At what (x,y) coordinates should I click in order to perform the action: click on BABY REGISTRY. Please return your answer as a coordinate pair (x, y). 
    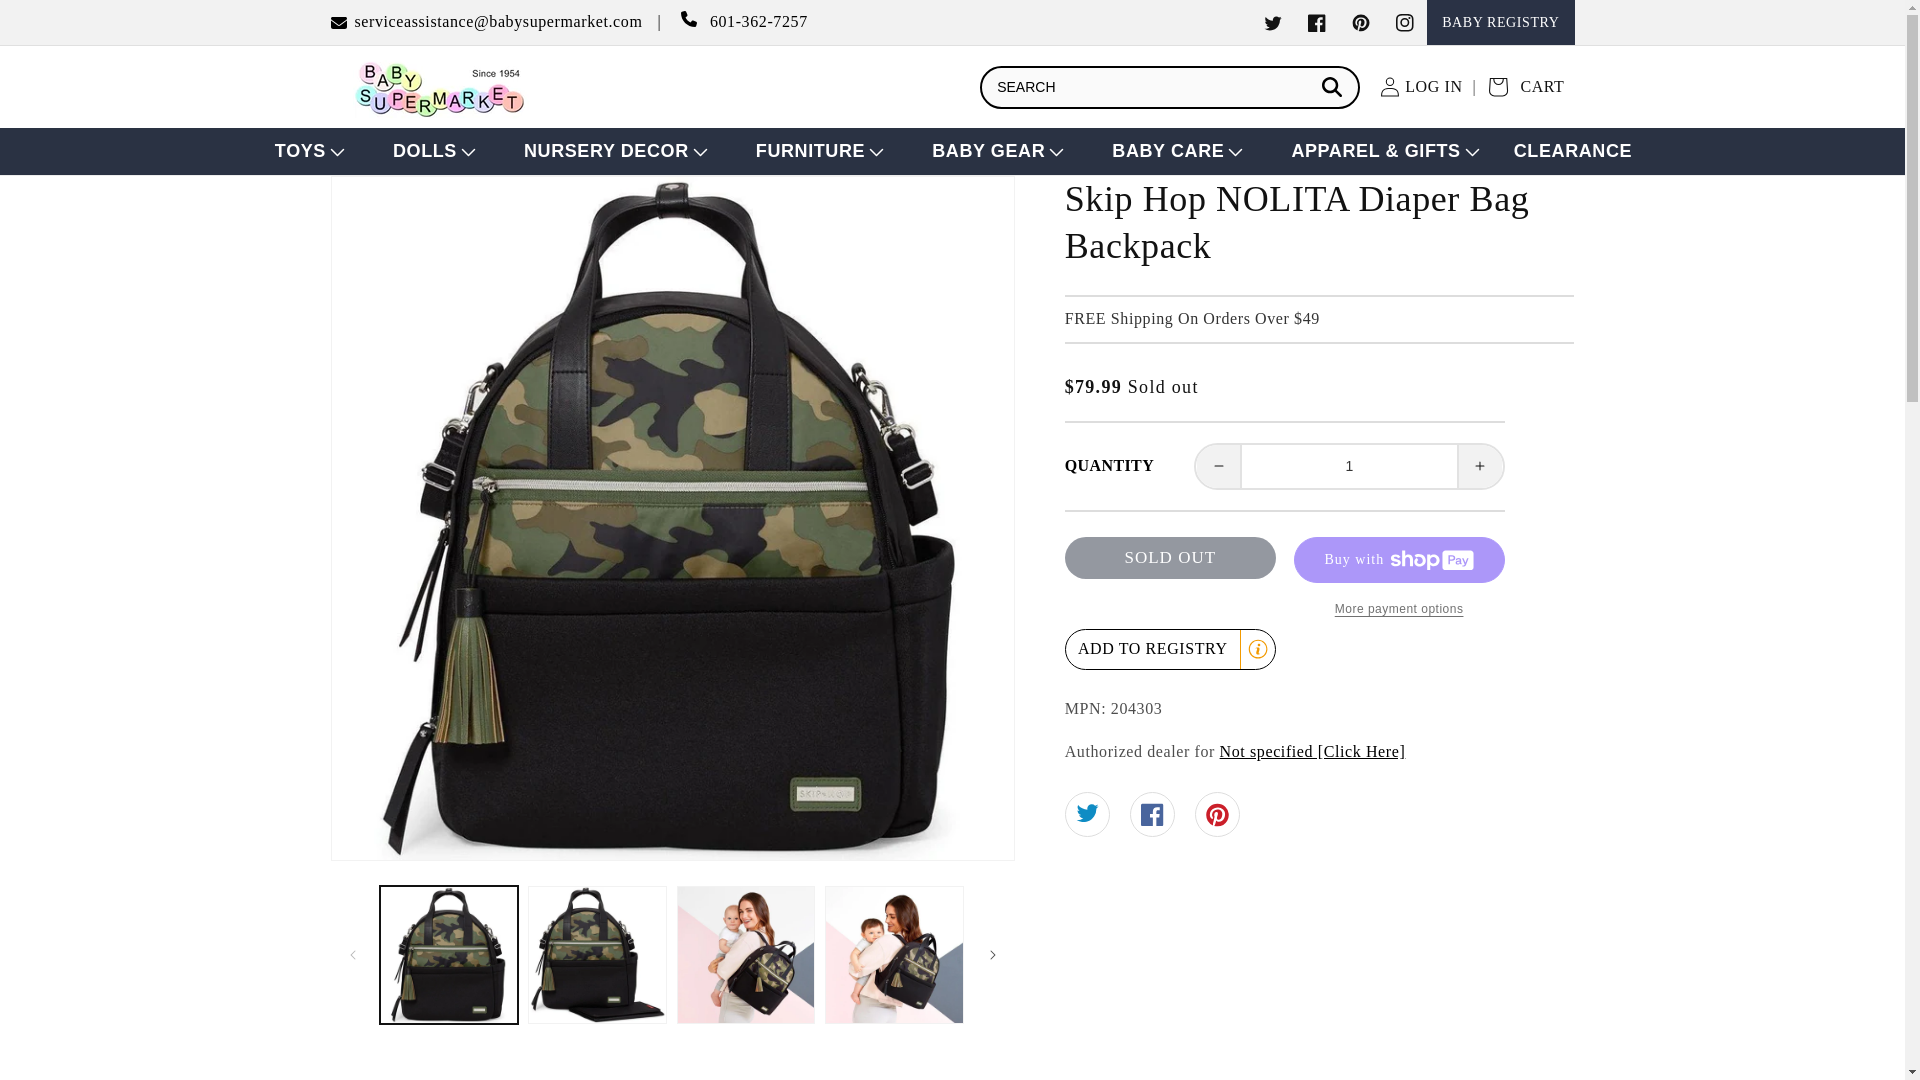
    Looking at the image, I should click on (1500, 22).